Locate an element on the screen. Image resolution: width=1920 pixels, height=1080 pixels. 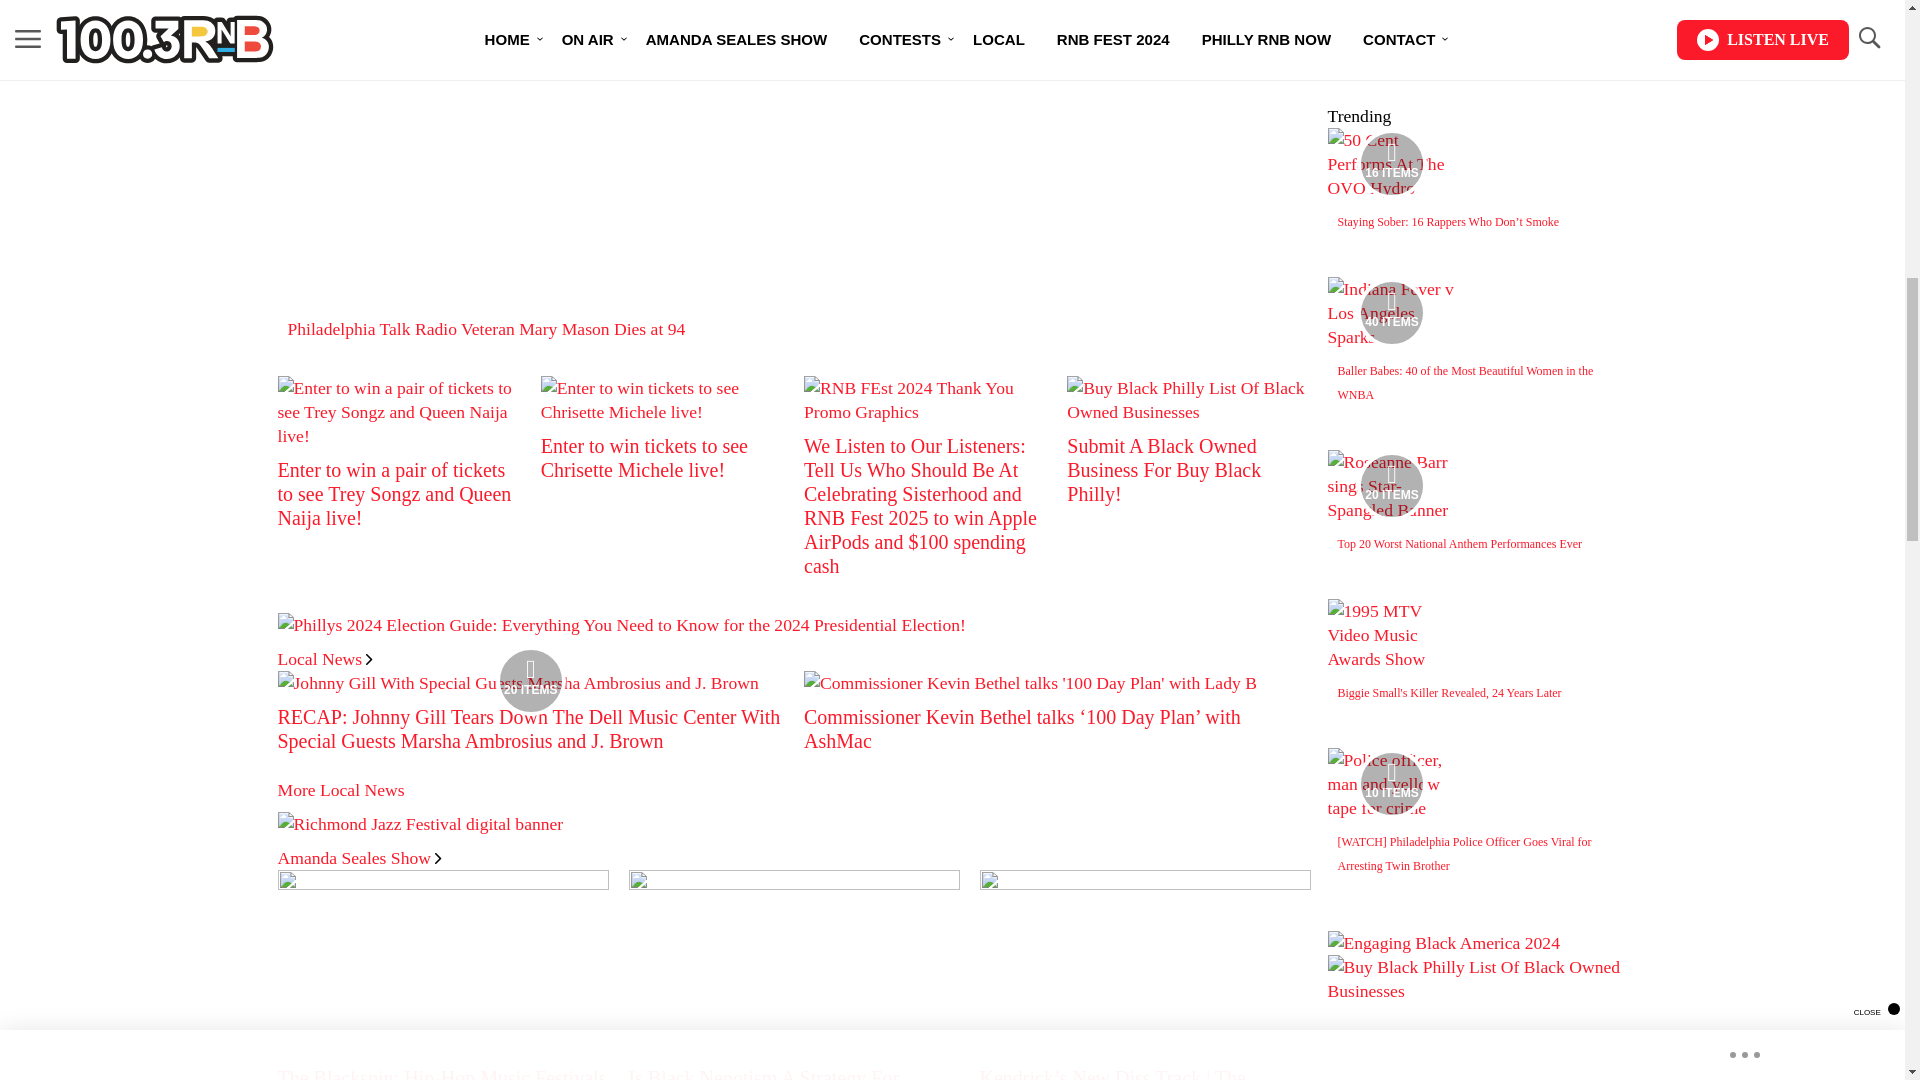
Local News is located at coordinates (325, 658).